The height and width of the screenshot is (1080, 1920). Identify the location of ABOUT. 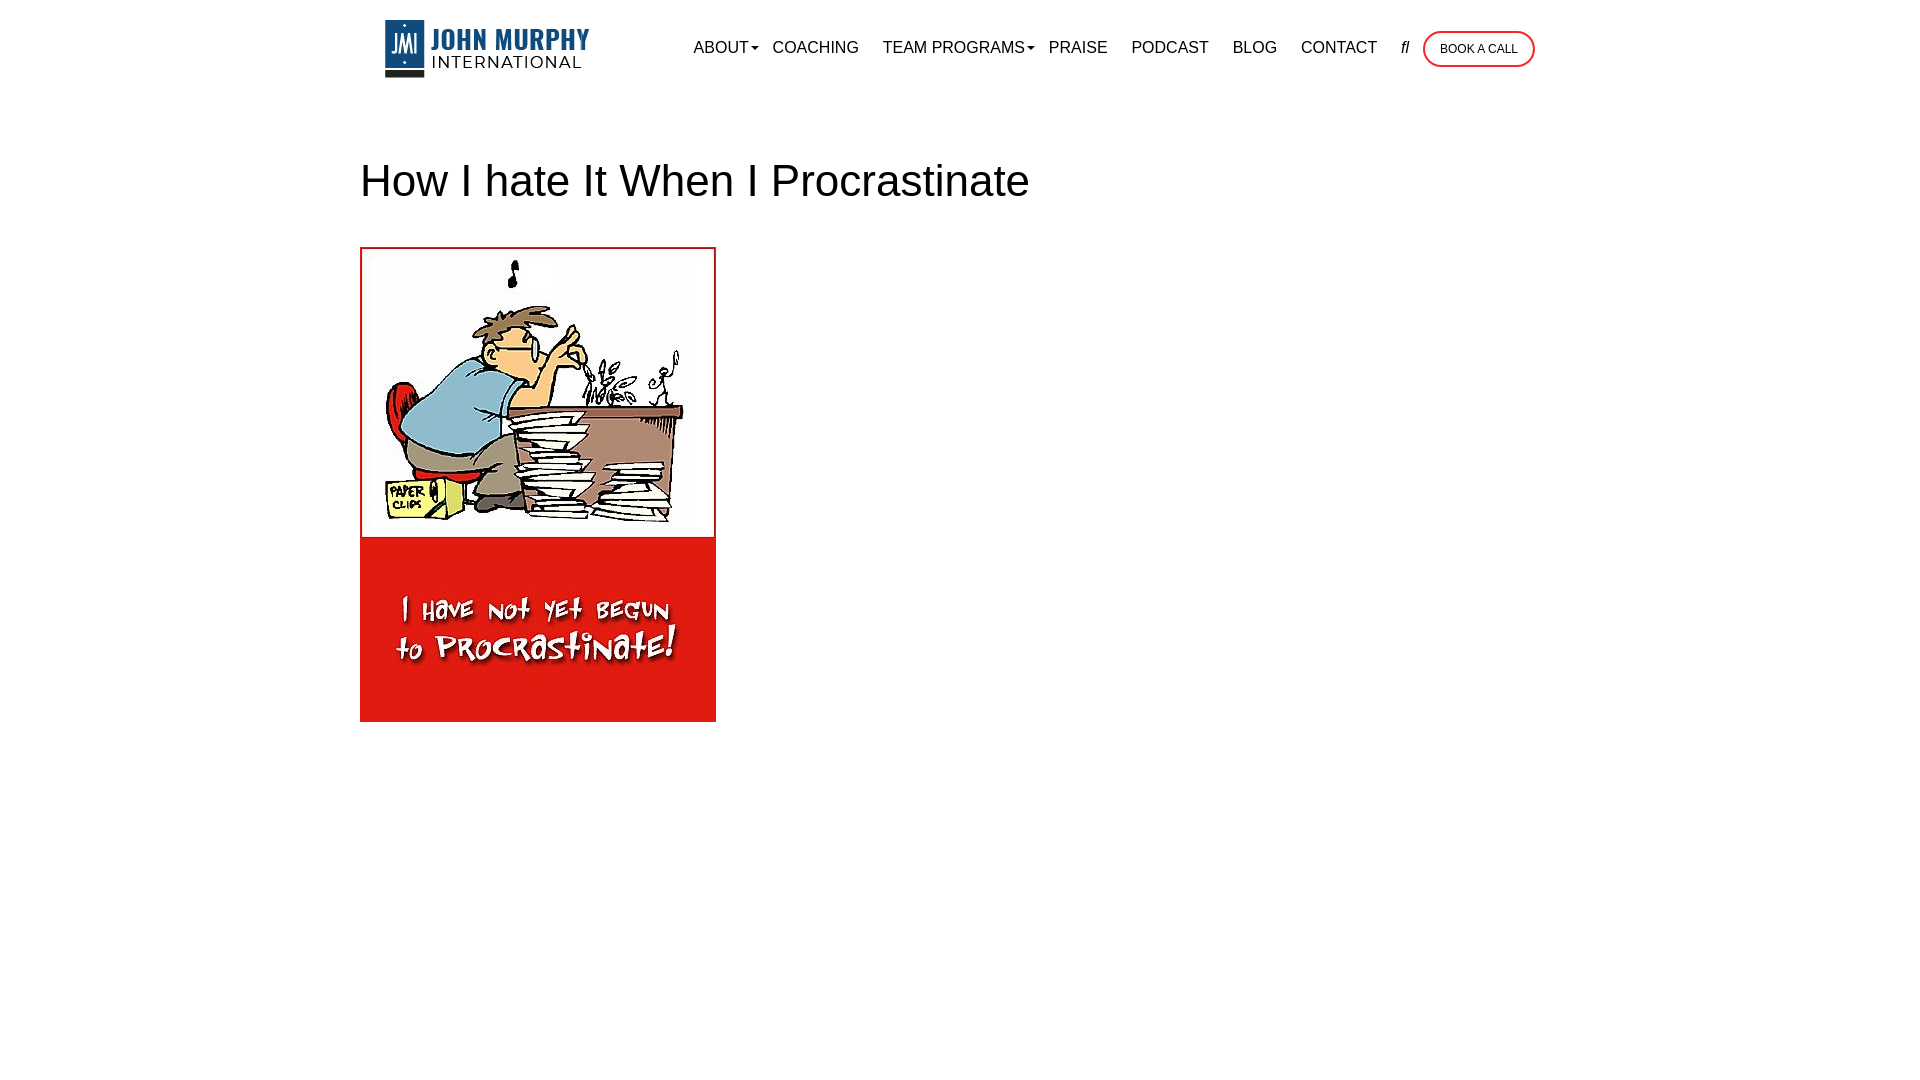
(720, 48).